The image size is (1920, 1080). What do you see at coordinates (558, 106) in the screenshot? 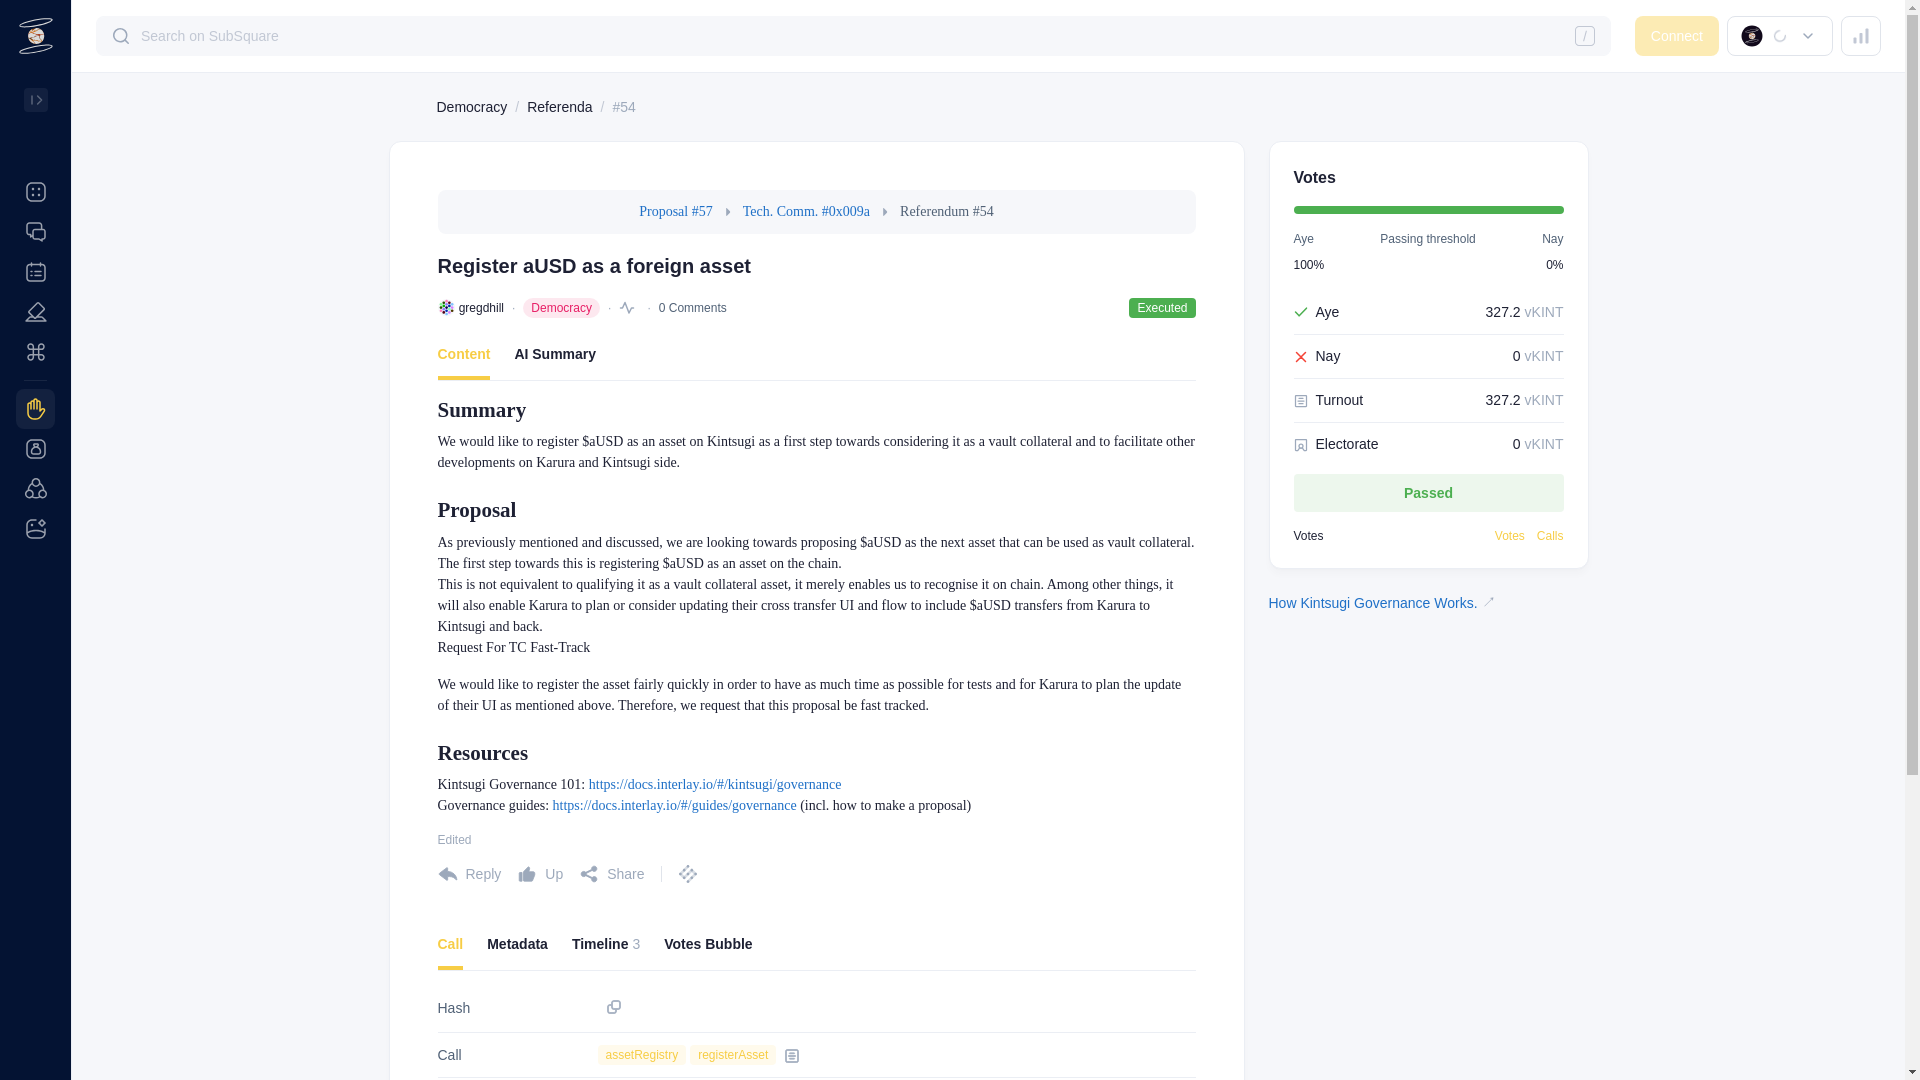
I see `Referenda` at bounding box center [558, 106].